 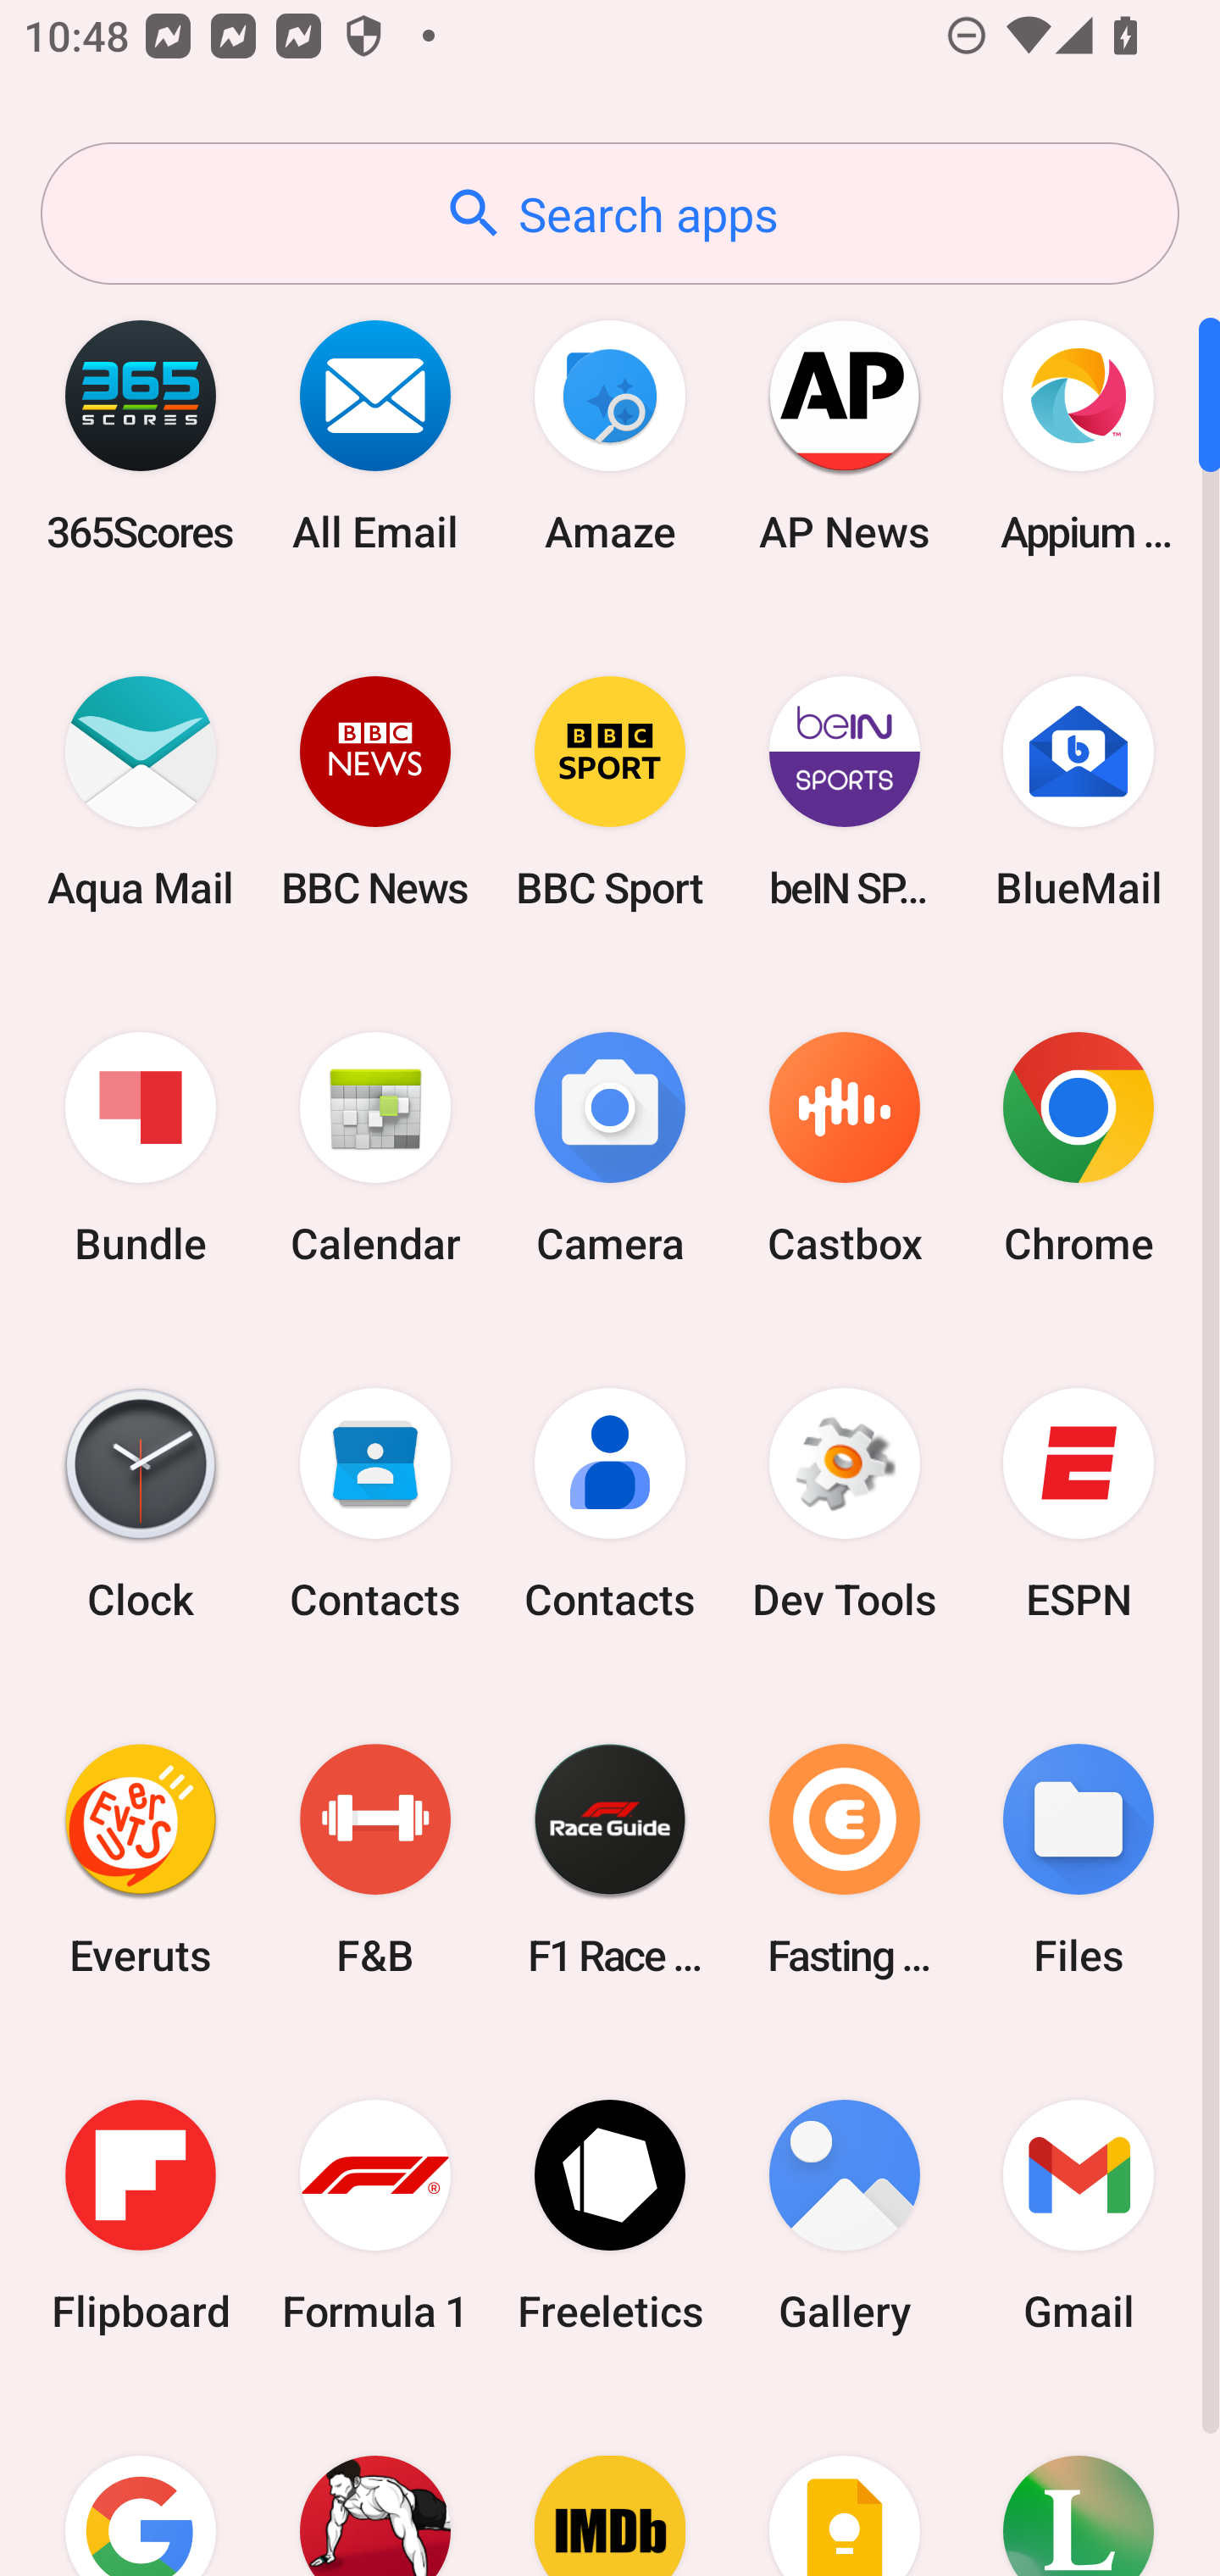 What do you see at coordinates (844, 2484) in the screenshot?
I see `Keep Notes` at bounding box center [844, 2484].